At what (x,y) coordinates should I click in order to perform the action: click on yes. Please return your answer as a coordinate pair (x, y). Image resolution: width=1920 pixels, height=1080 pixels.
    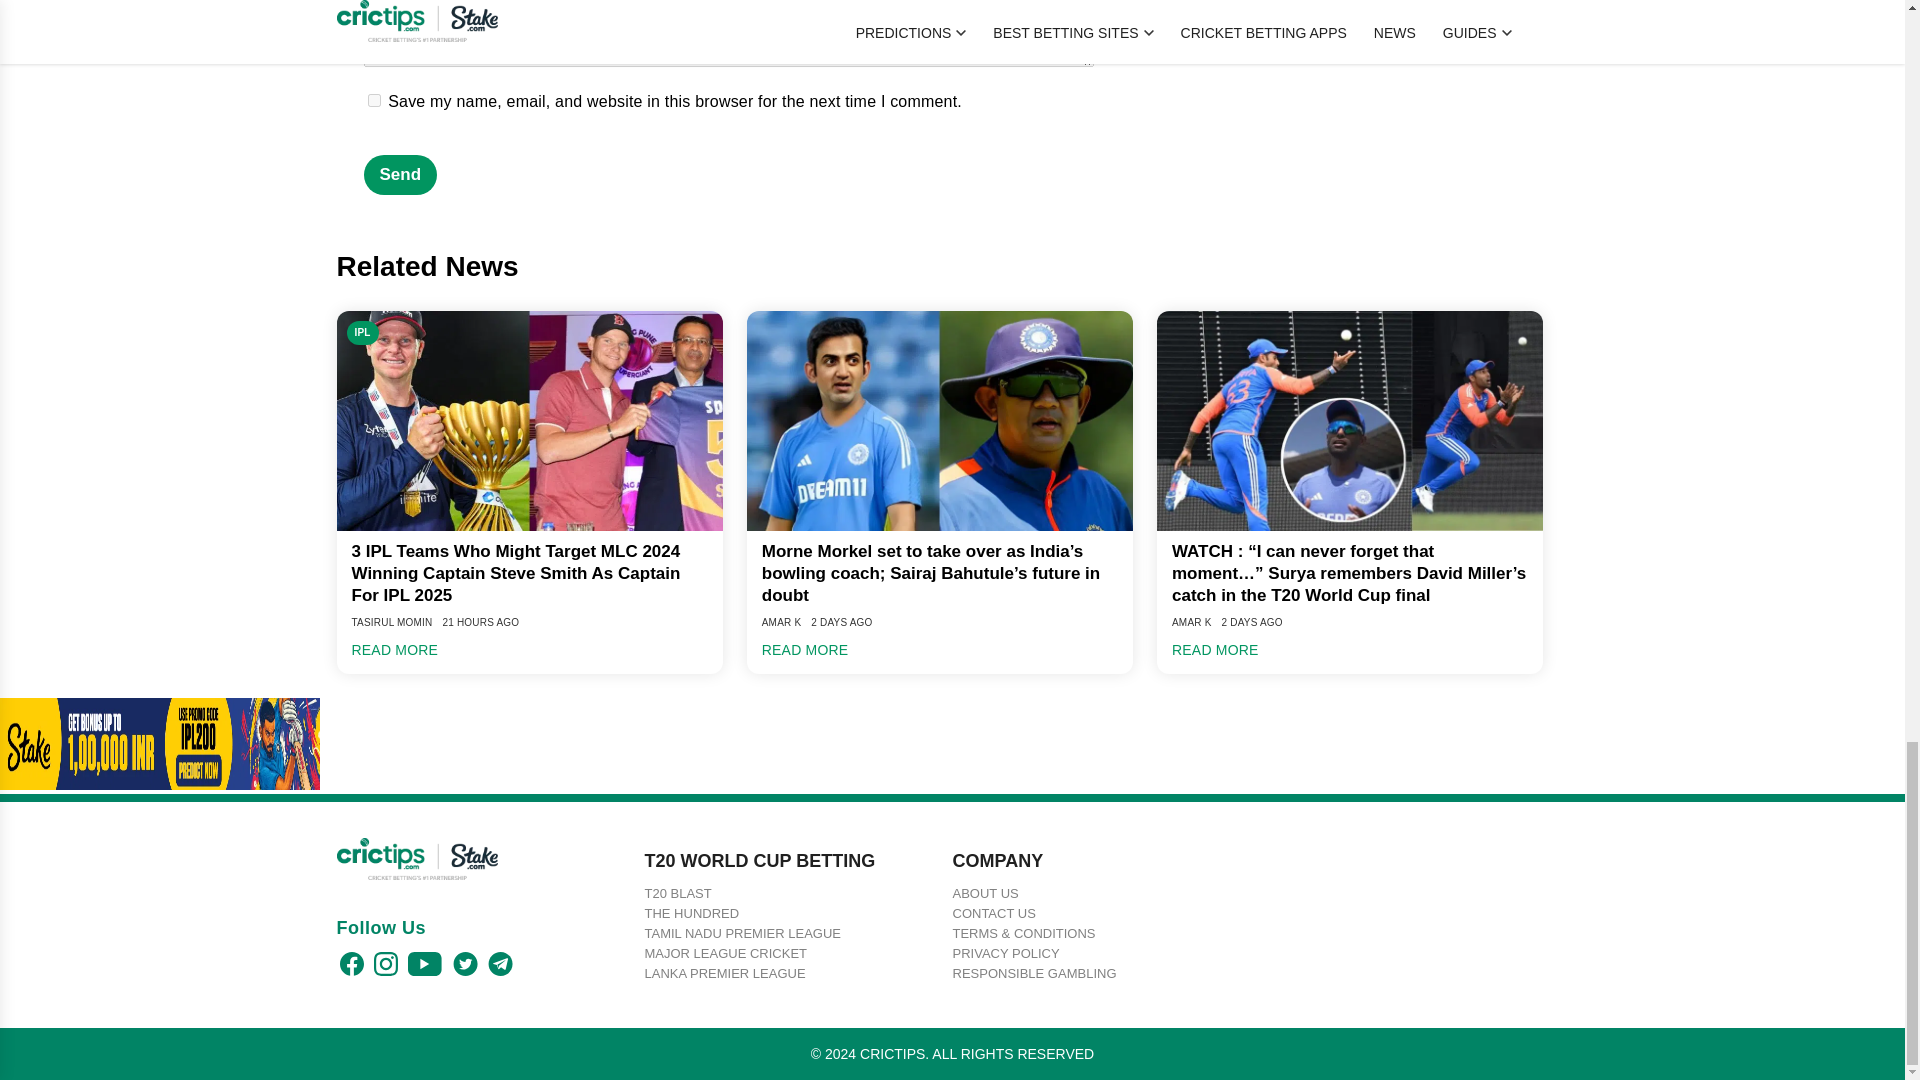
    Looking at the image, I should click on (374, 100).